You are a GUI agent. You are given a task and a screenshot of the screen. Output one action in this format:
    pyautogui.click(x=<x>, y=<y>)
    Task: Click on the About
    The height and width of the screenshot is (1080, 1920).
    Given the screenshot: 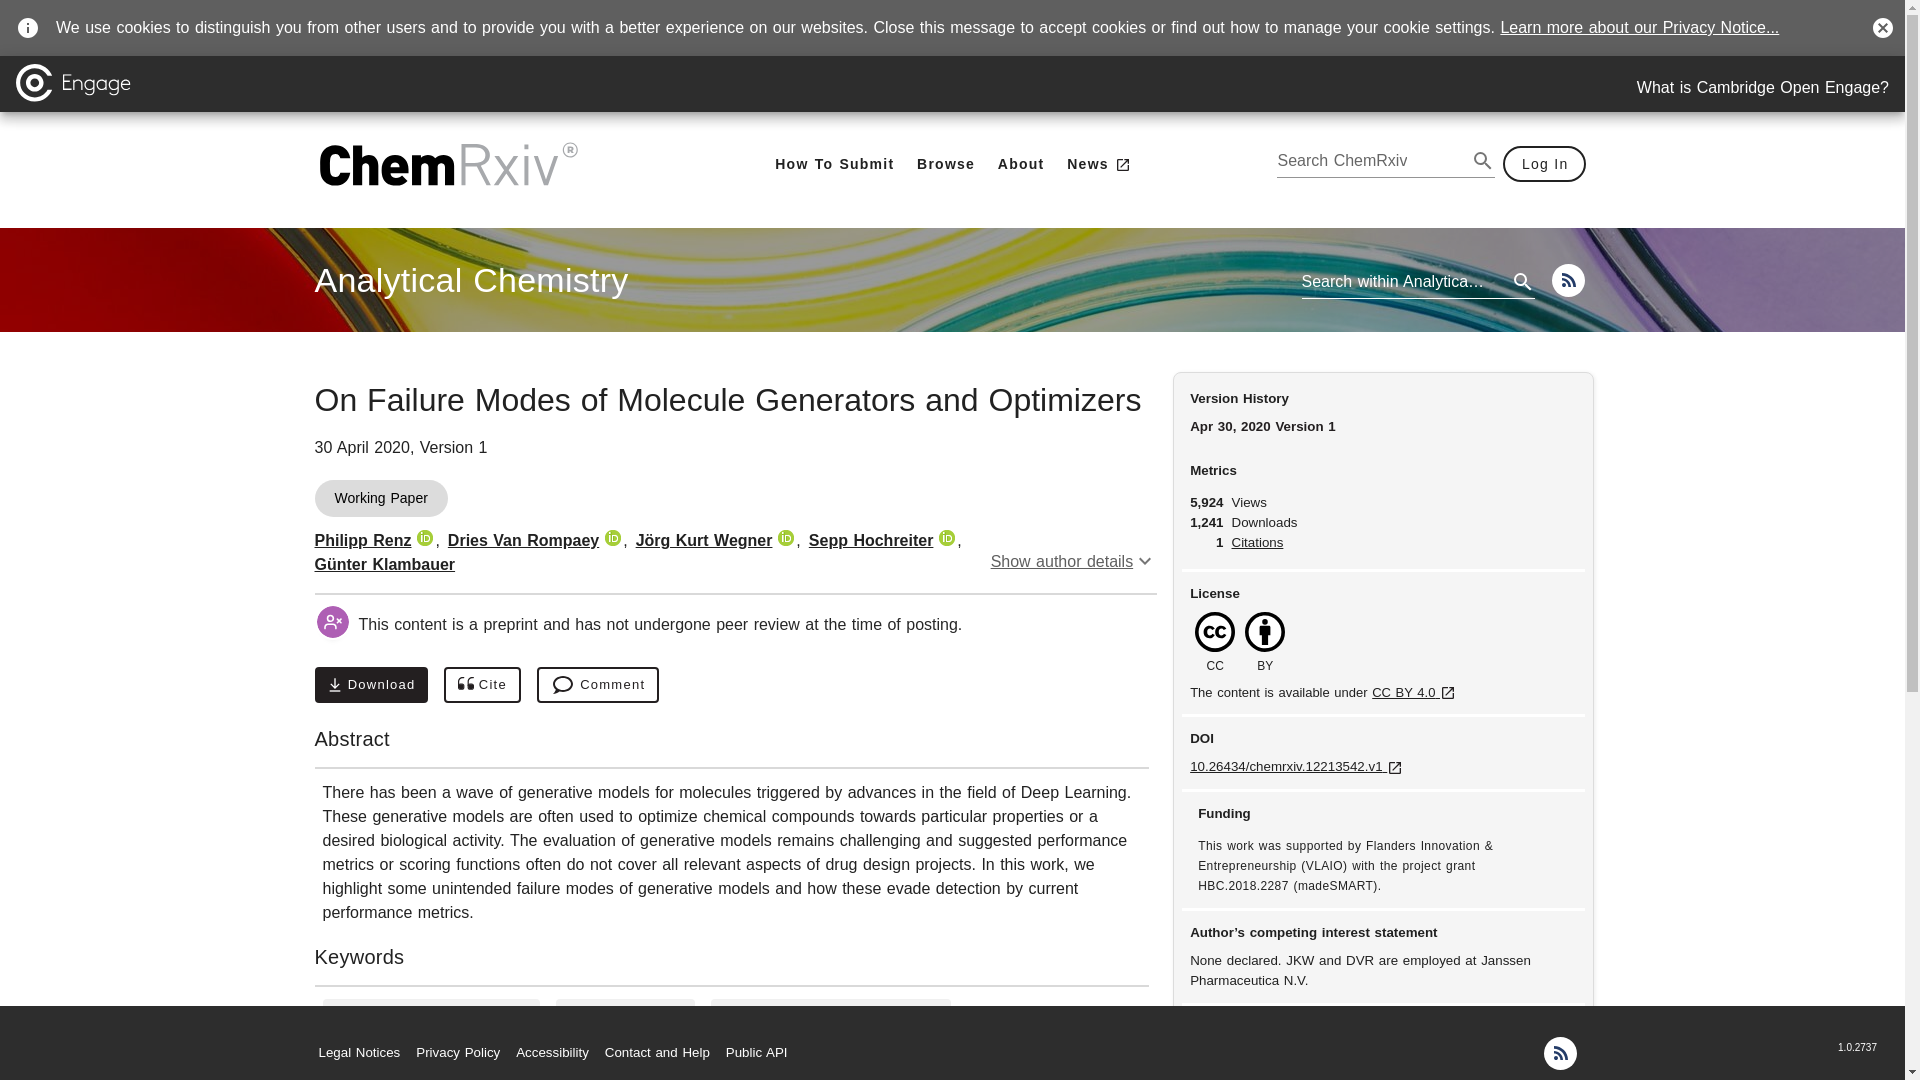 What is the action you would take?
    pyautogui.click(x=1020, y=164)
    